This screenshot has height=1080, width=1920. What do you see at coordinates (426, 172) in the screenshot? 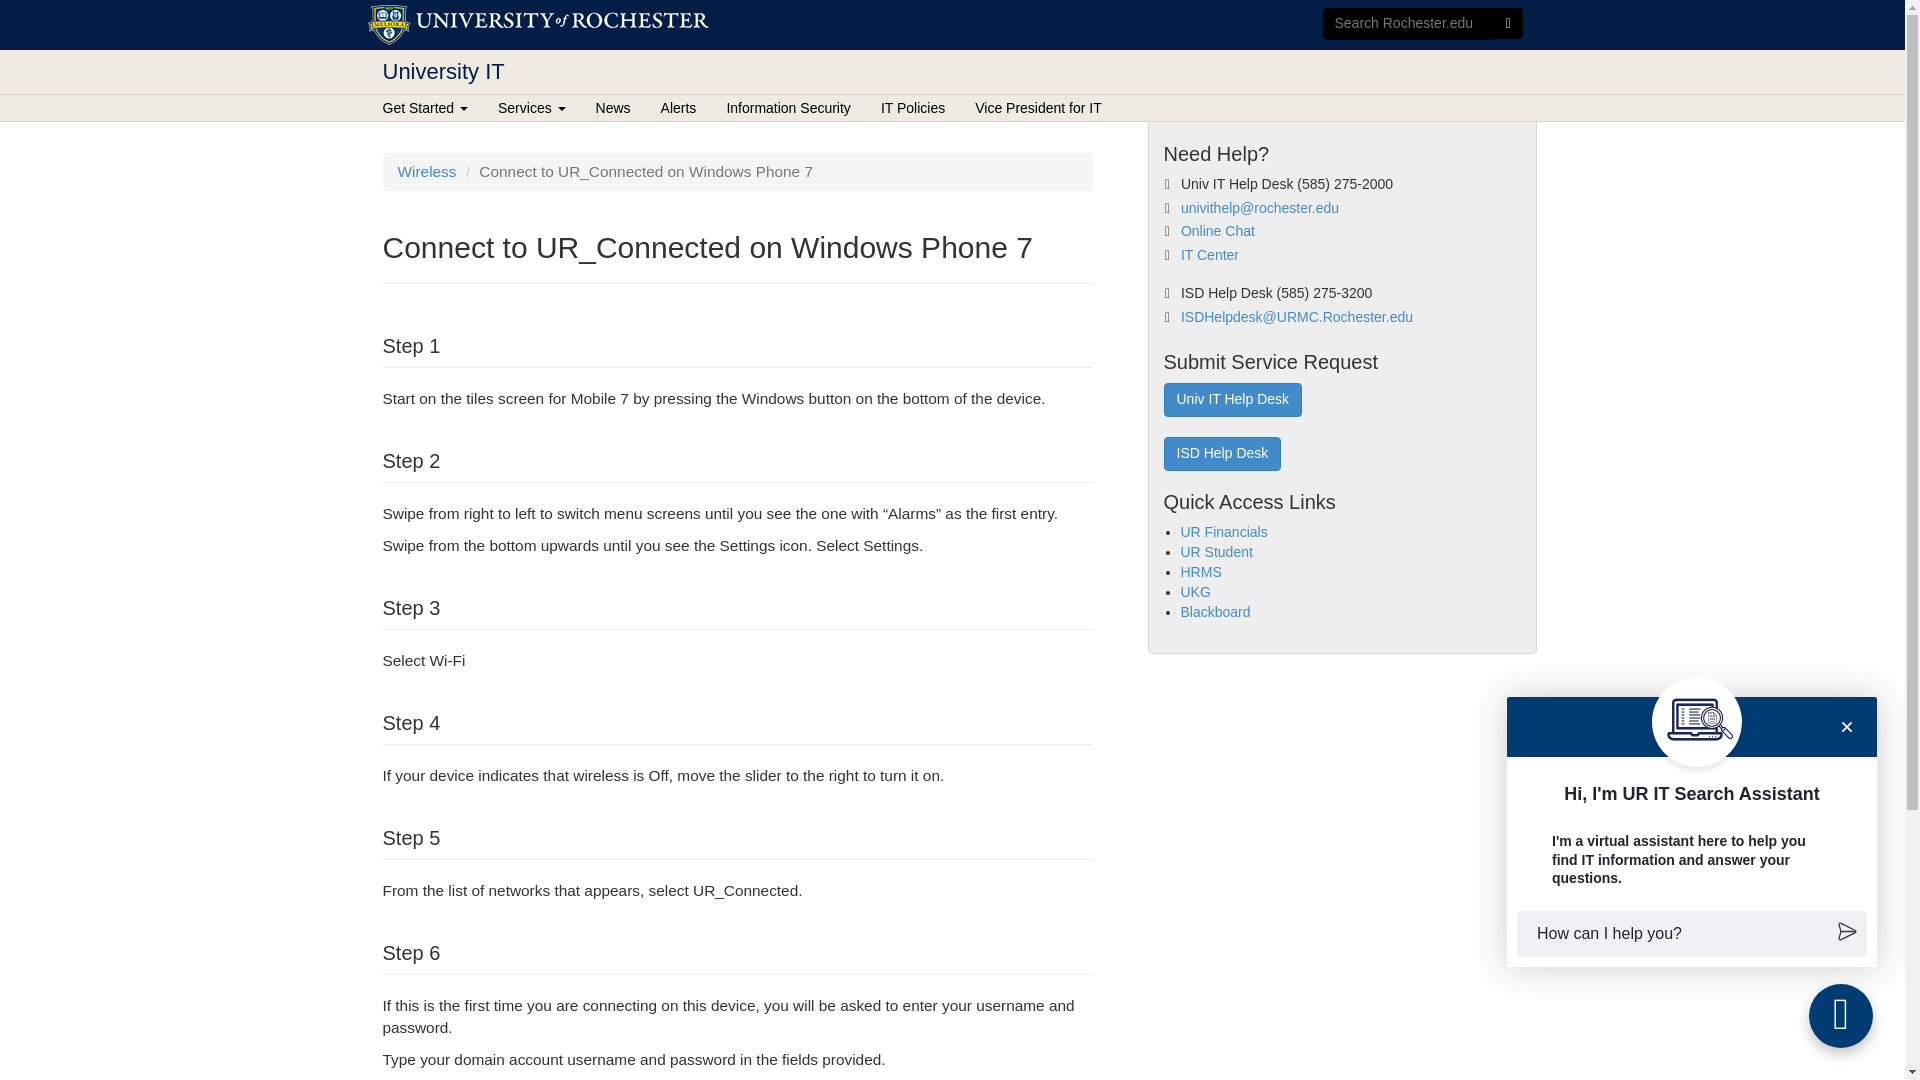
I see `Wireless` at bounding box center [426, 172].